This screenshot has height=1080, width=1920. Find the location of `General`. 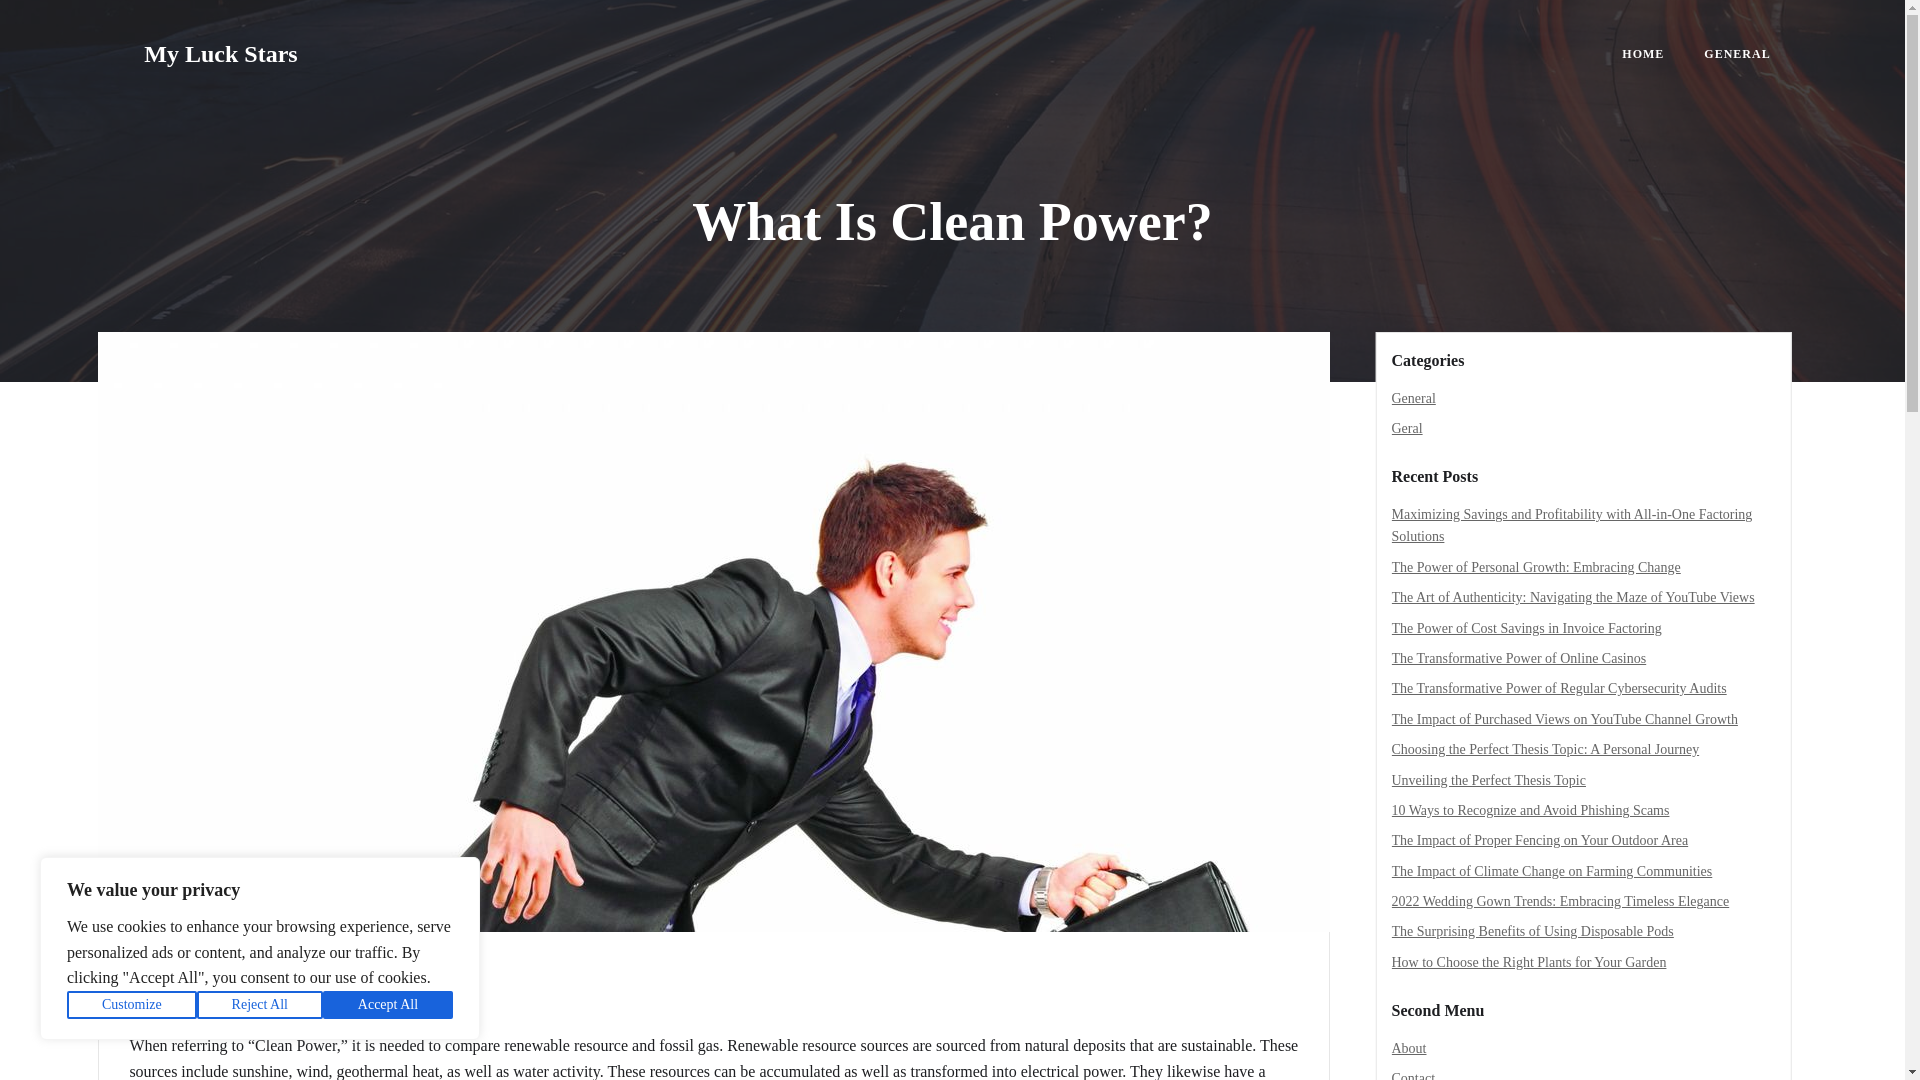

General is located at coordinates (183, 976).